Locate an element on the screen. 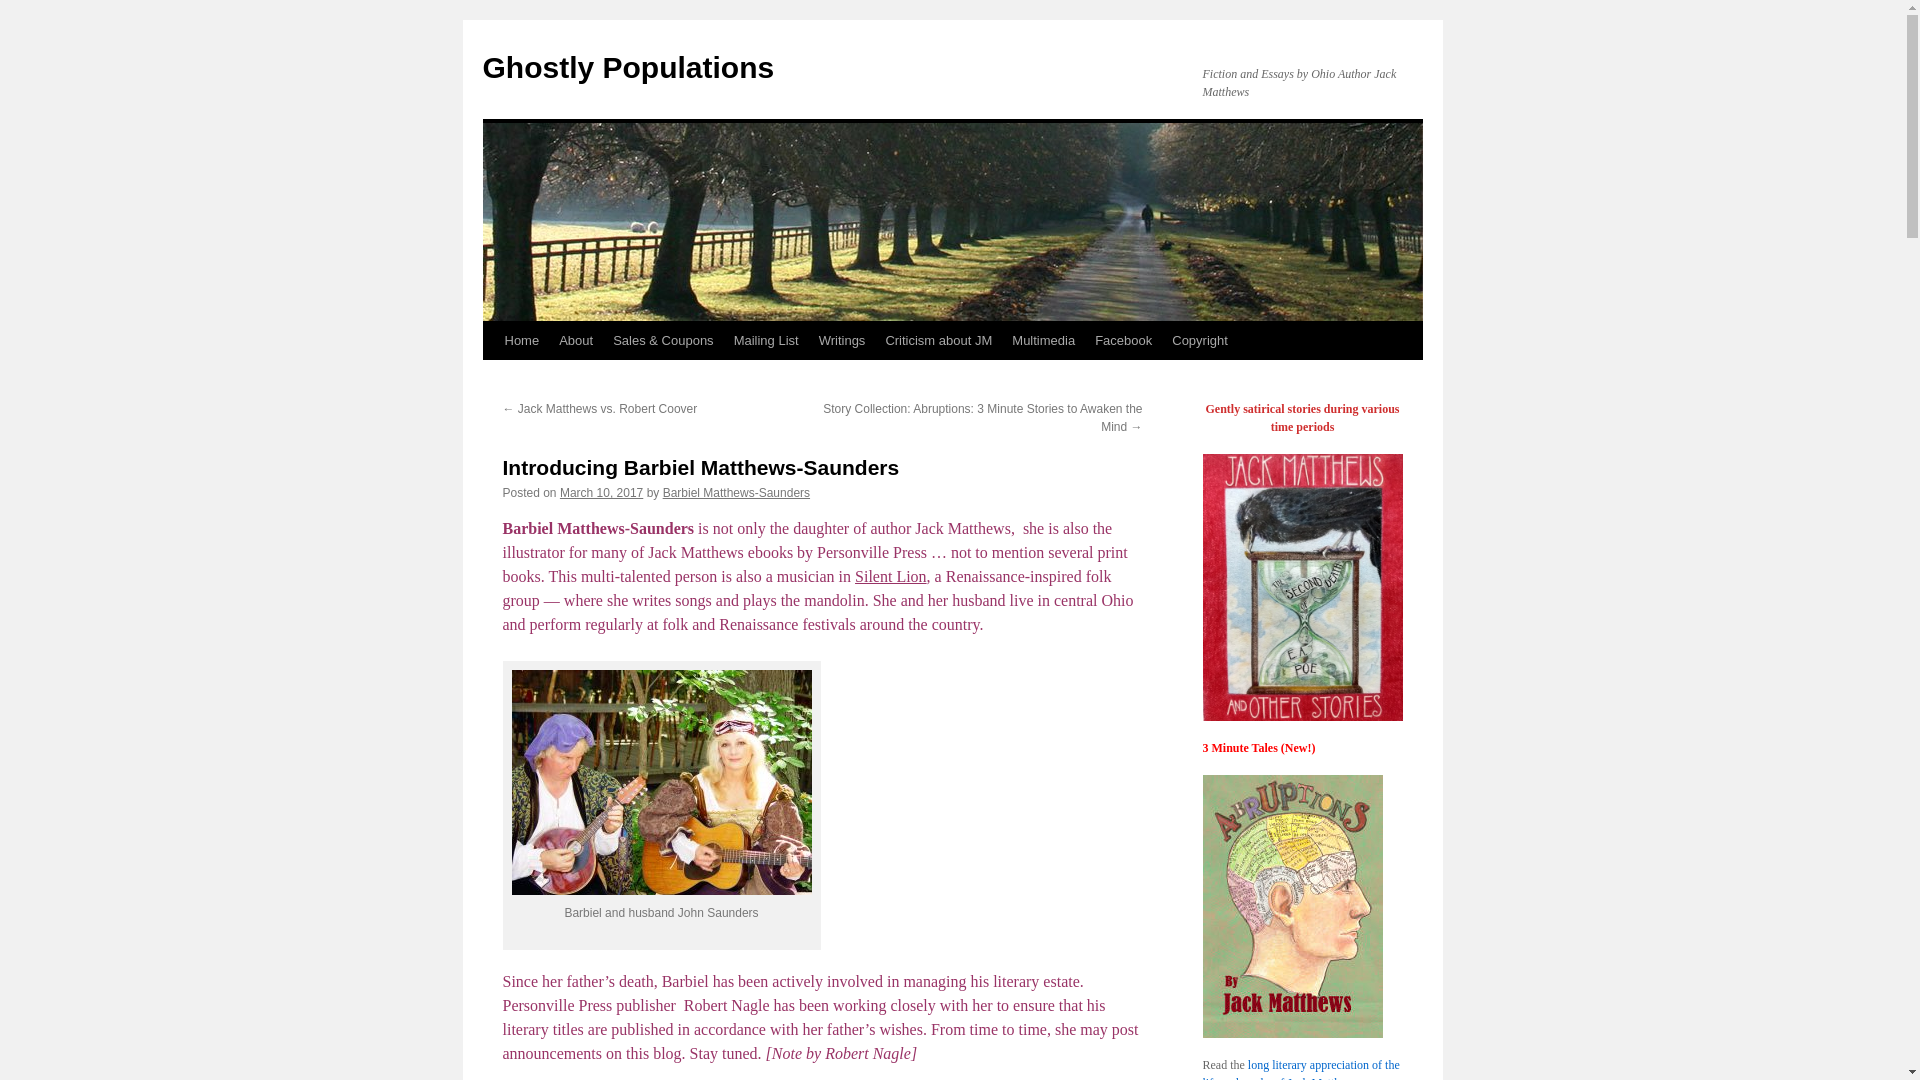 Image resolution: width=1920 pixels, height=1080 pixels. View all posts by Barbiel Matthews-Saunders is located at coordinates (736, 493).